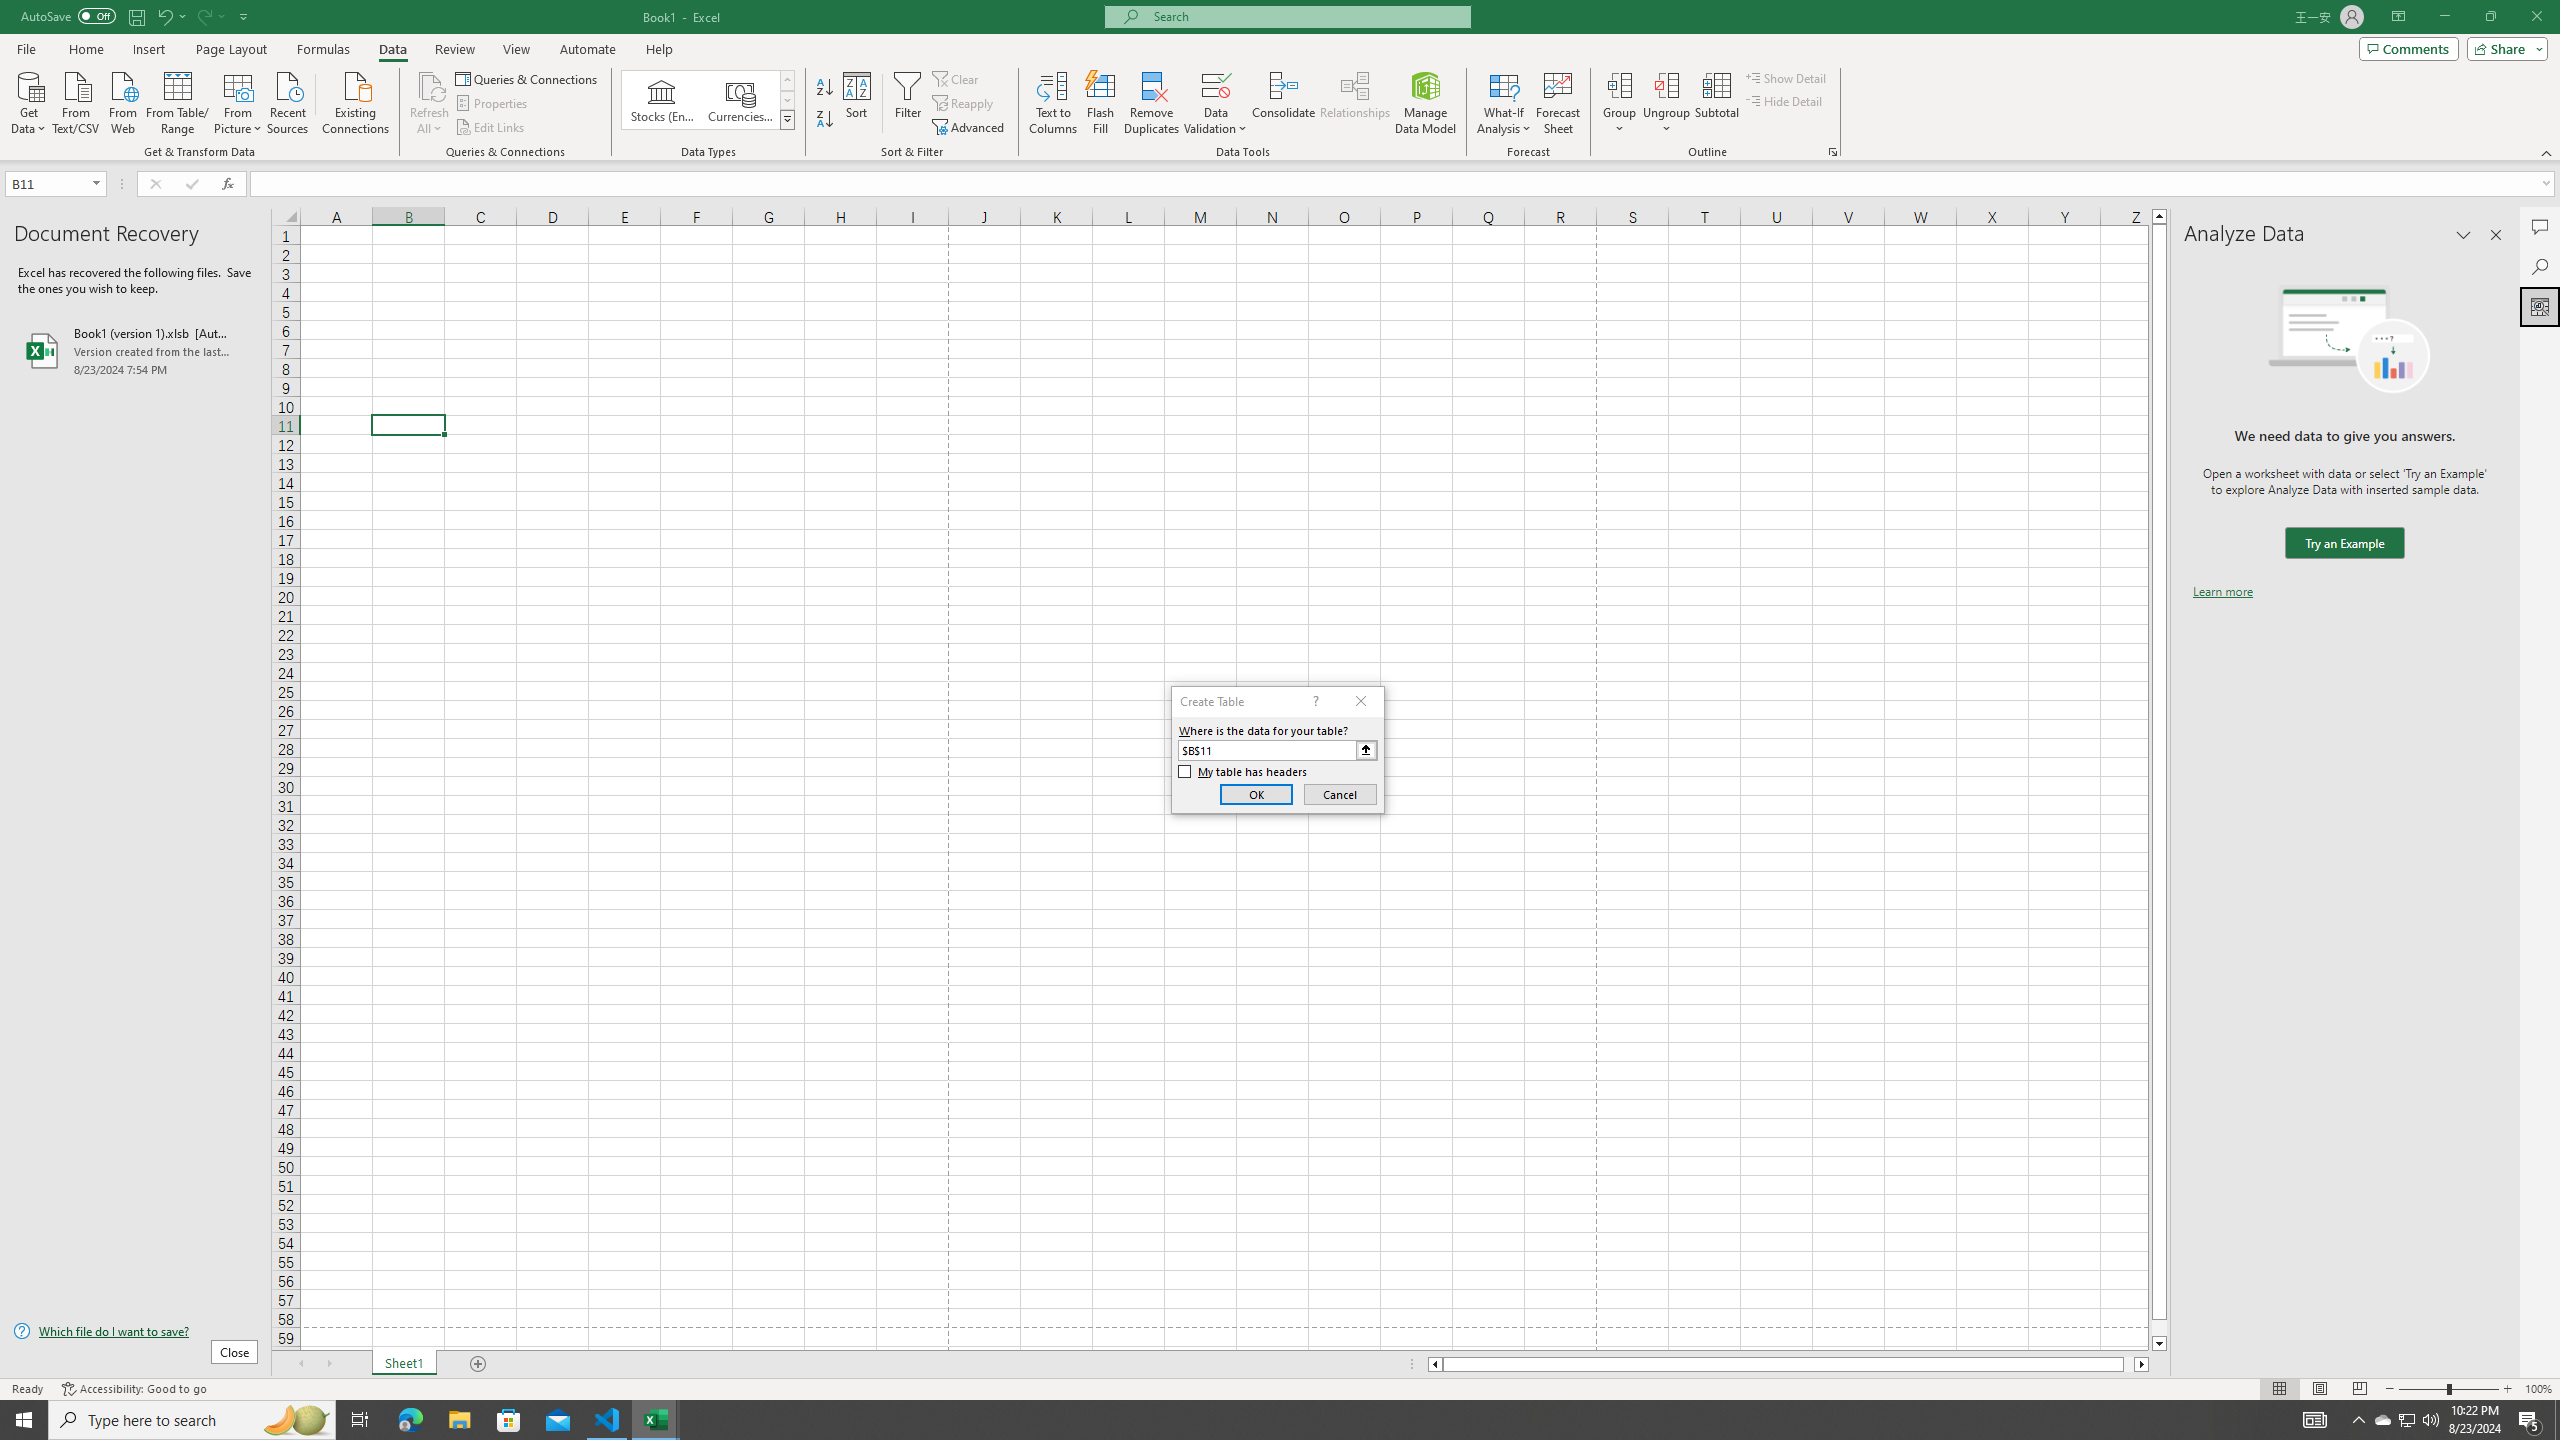 The height and width of the screenshot is (1440, 2560). Describe the element at coordinates (858, 103) in the screenshot. I see `Sort...` at that location.